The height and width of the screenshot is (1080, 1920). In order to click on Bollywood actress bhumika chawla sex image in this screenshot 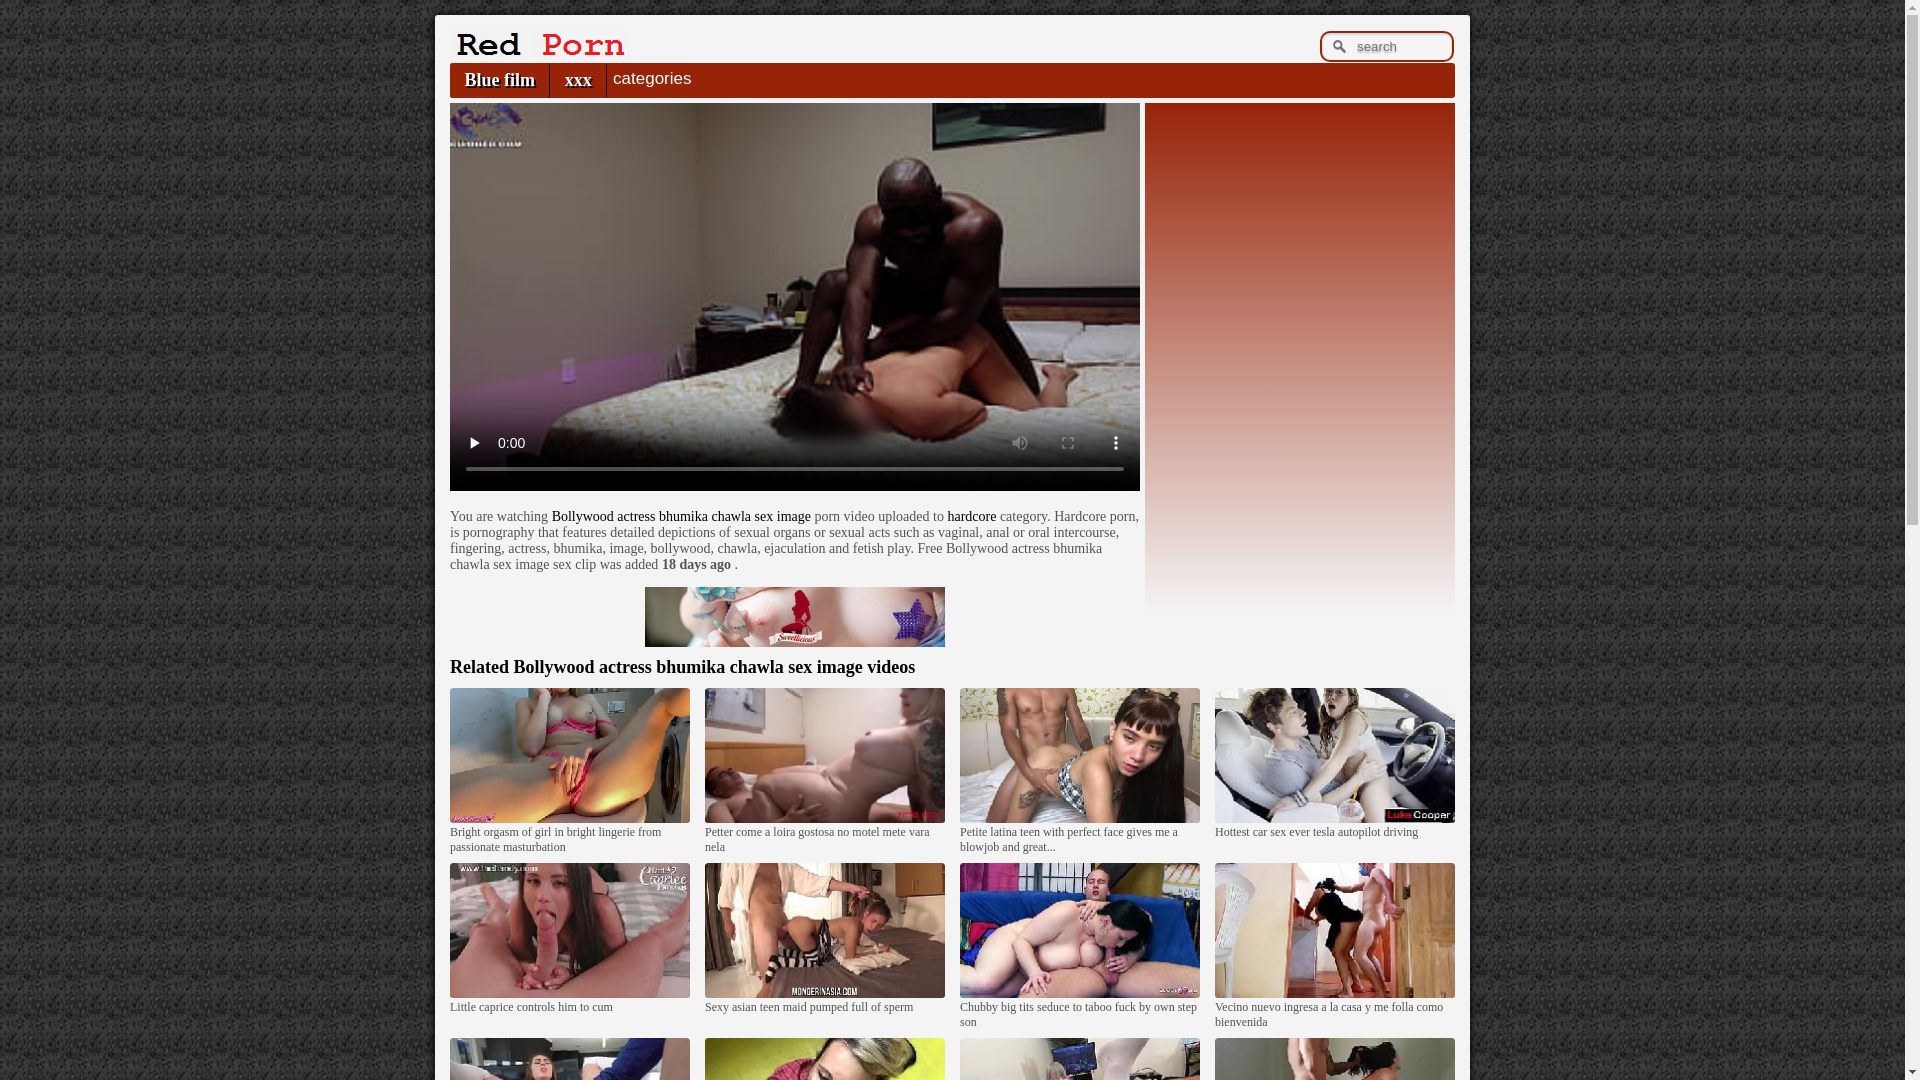, I will do `click(682, 516)`.